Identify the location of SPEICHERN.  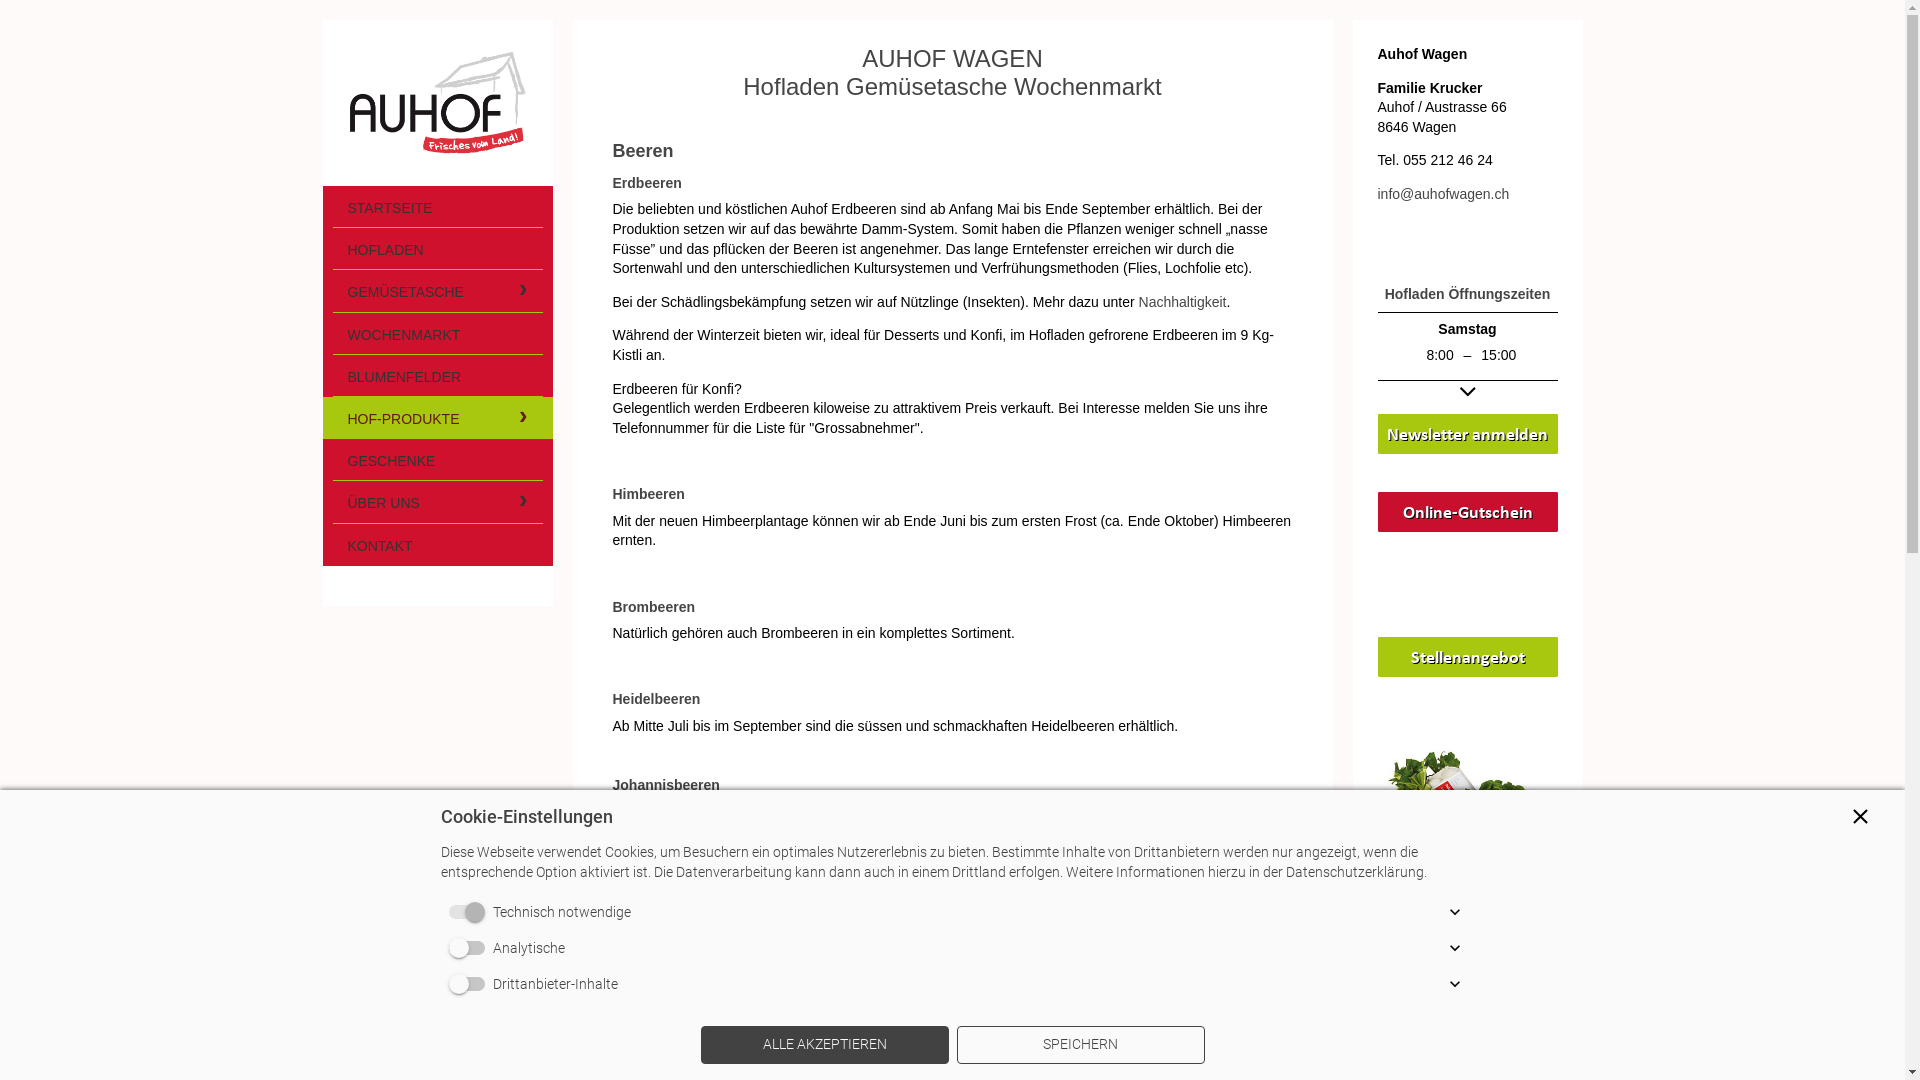
(1080, 1045).